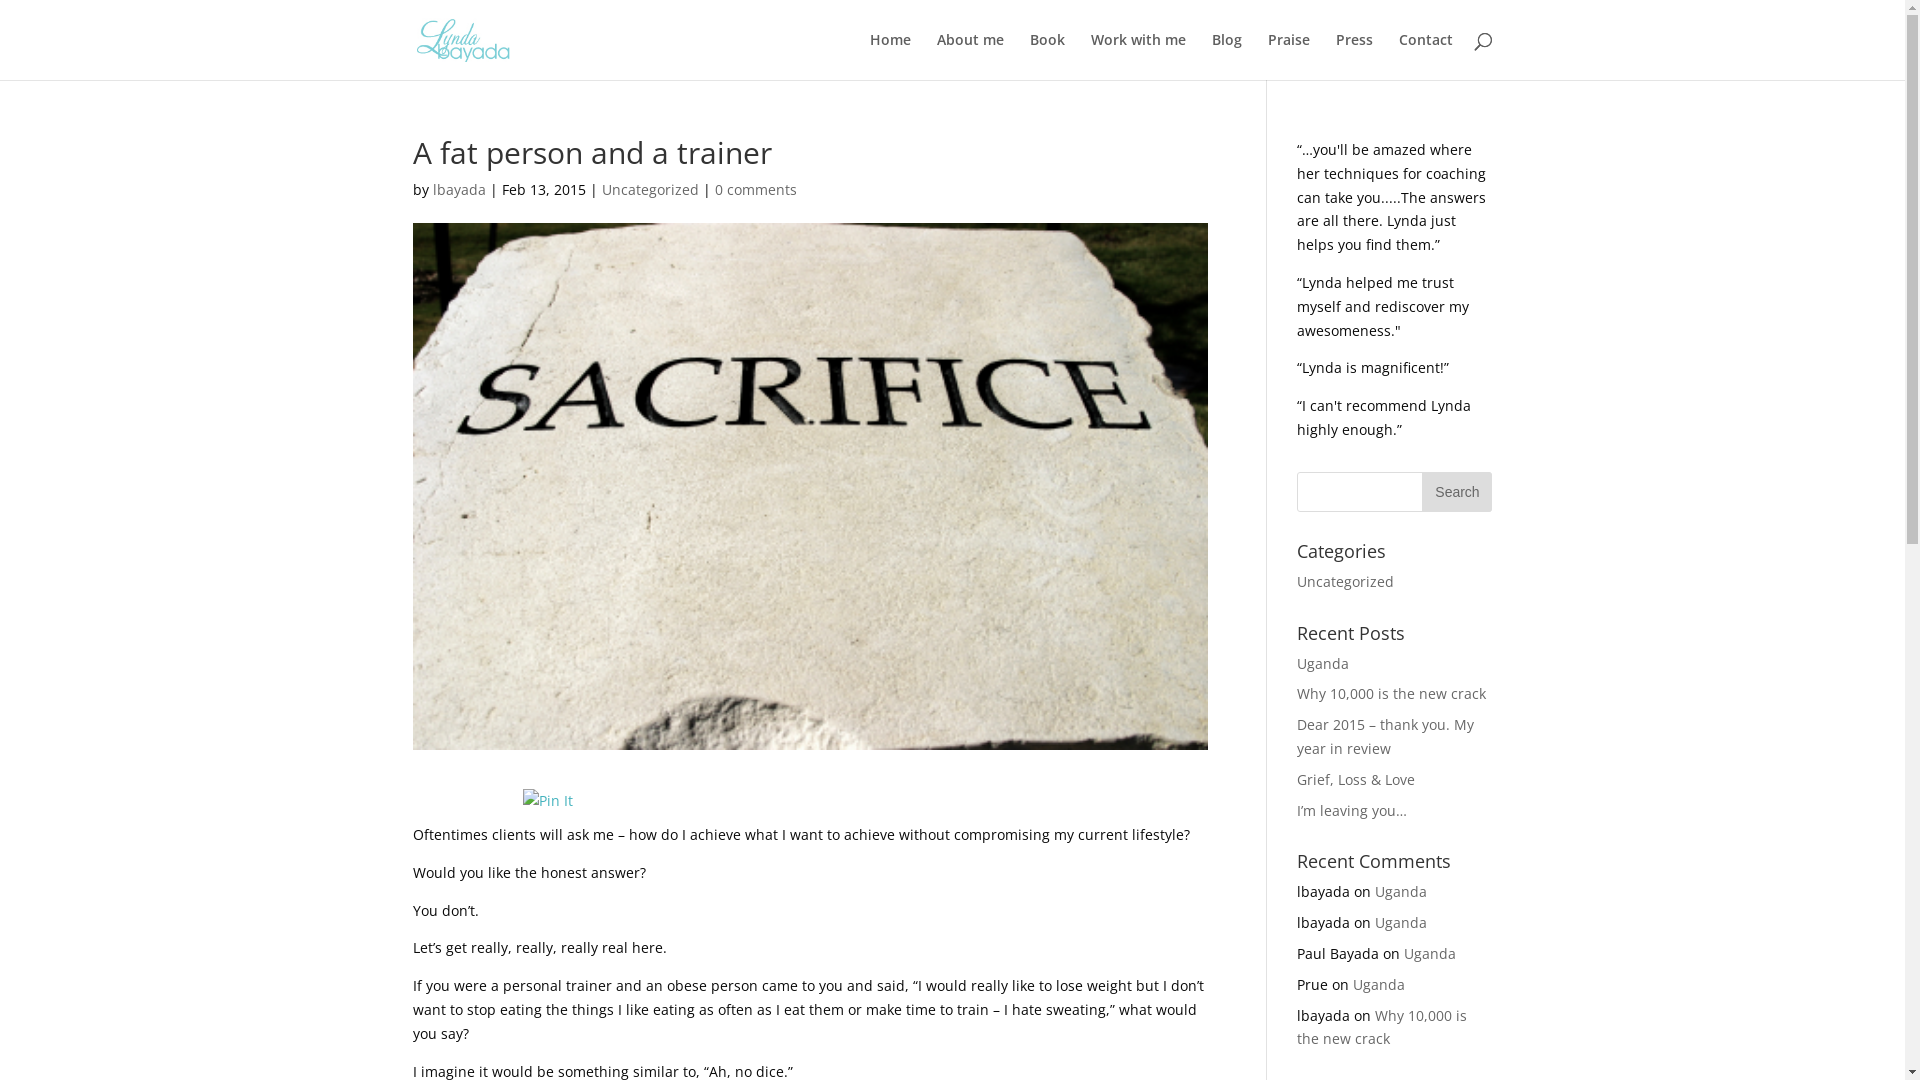 The width and height of the screenshot is (1920, 1080). I want to click on Why 10,000 is the new crack, so click(1382, 1028).